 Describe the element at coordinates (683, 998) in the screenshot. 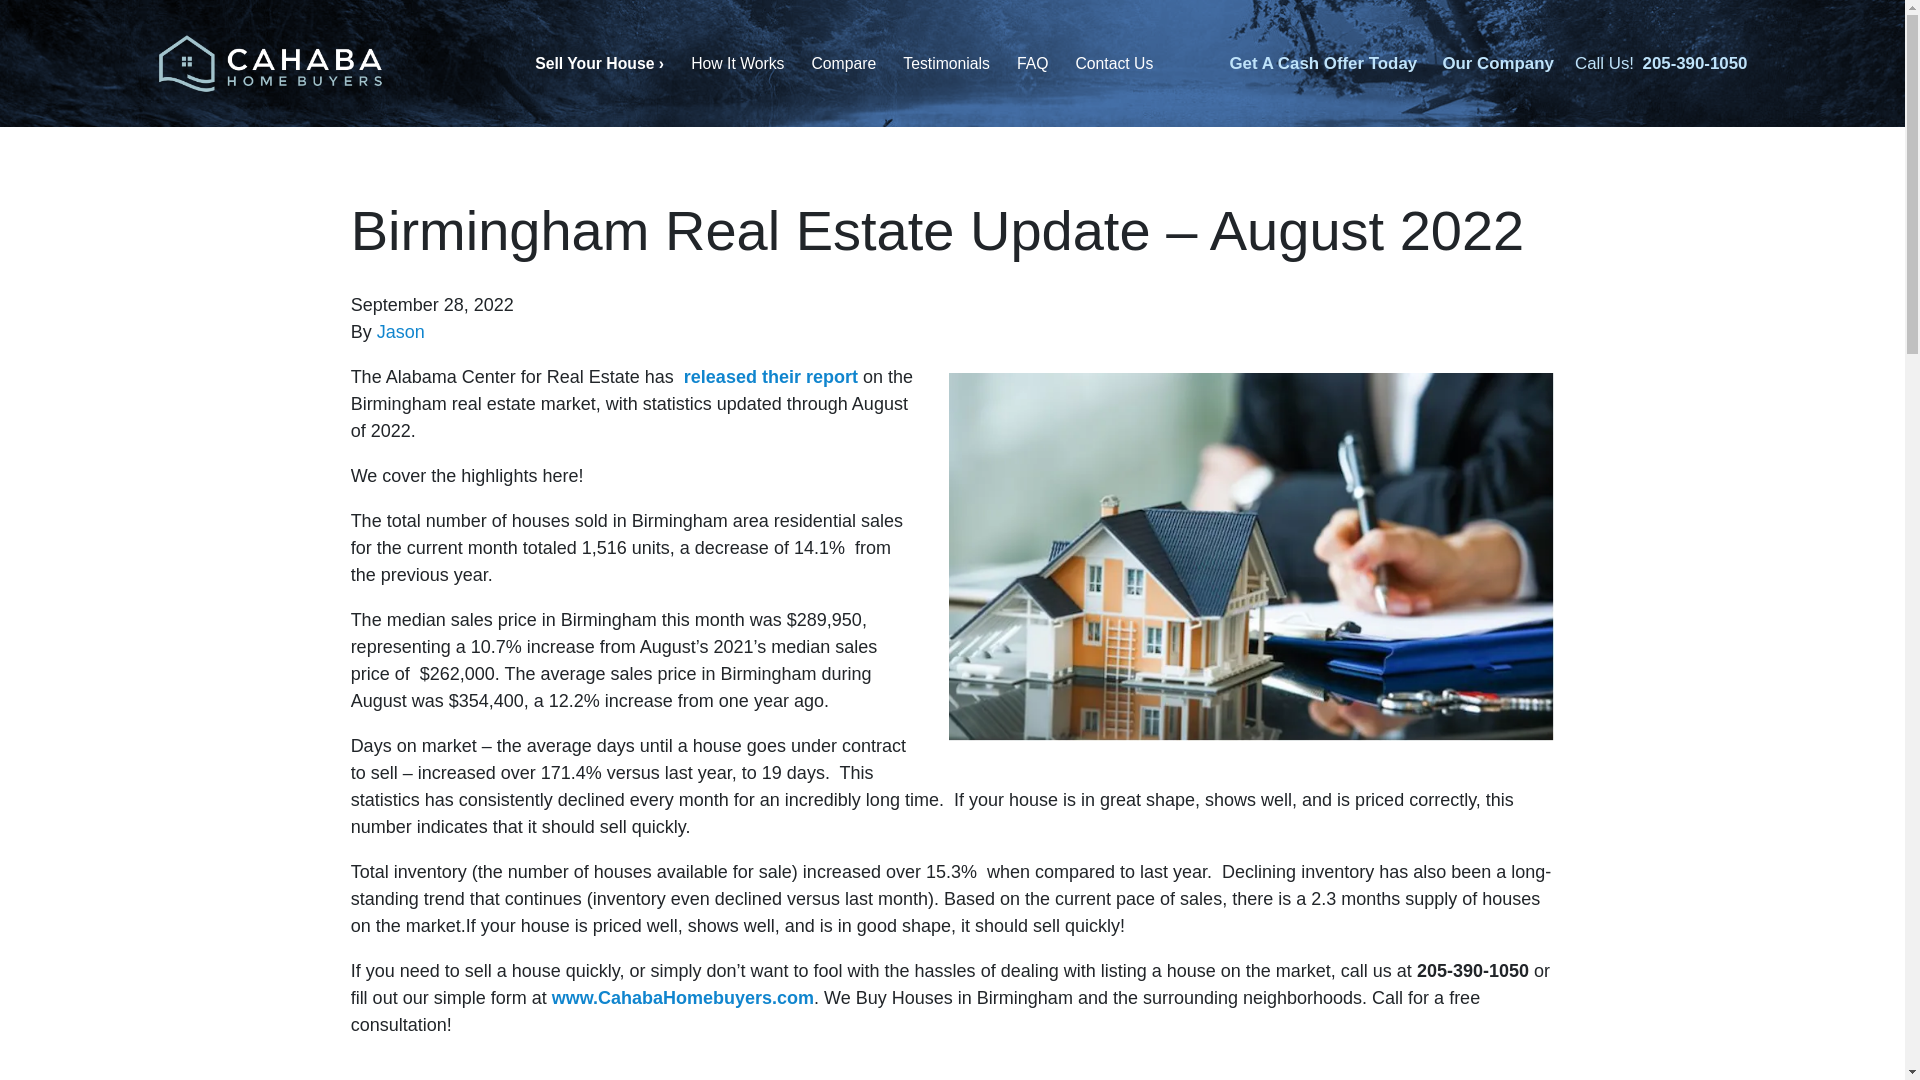

I see `www.CahabaHomebuyers.com` at that location.